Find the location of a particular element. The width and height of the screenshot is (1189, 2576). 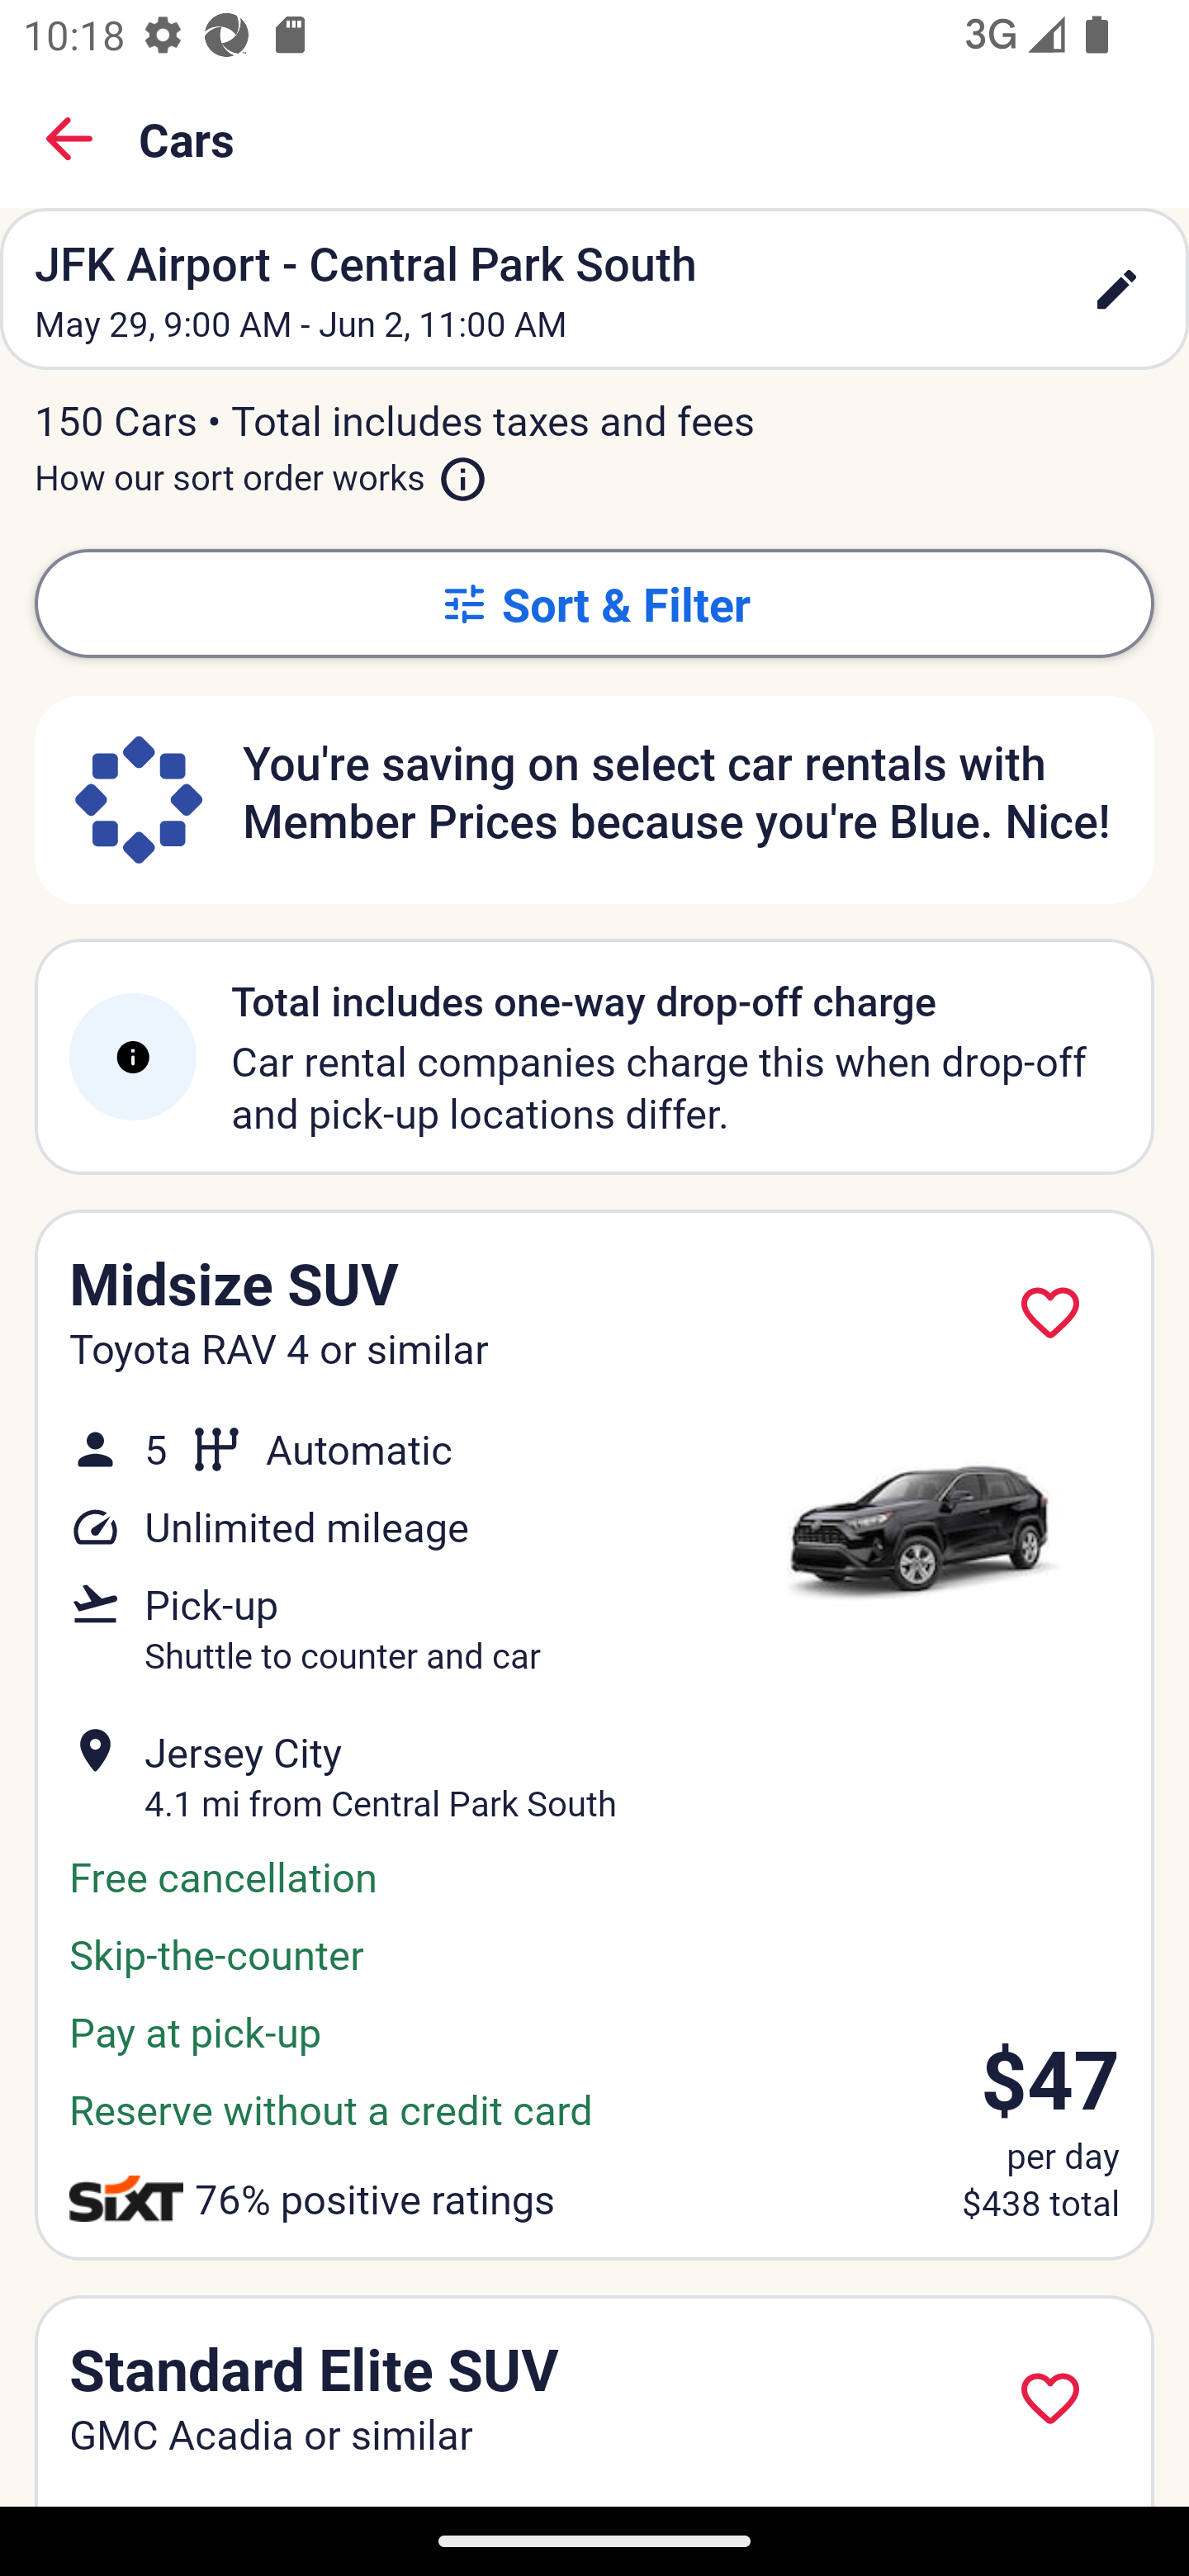

Back is located at coordinates (69, 139).